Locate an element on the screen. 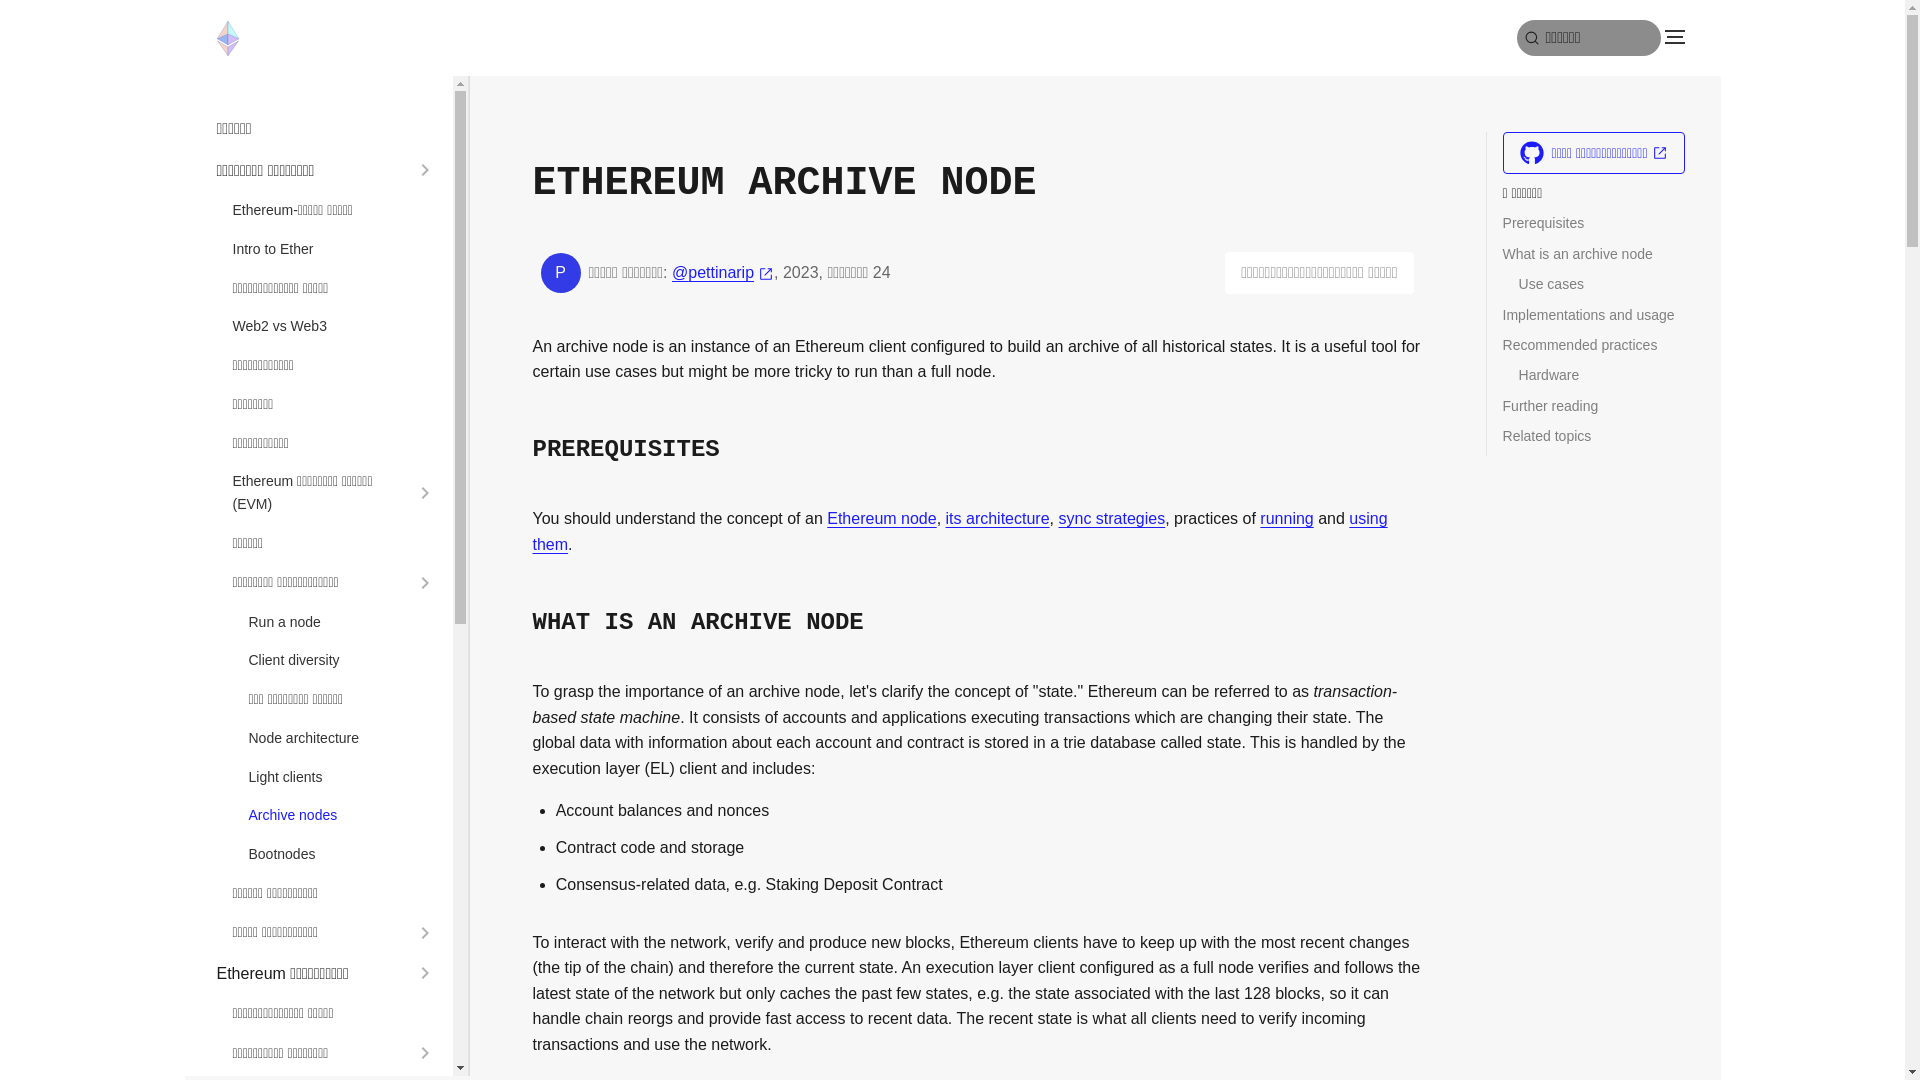 The height and width of the screenshot is (1080, 1920). Node architecture is located at coordinates (341, 738).